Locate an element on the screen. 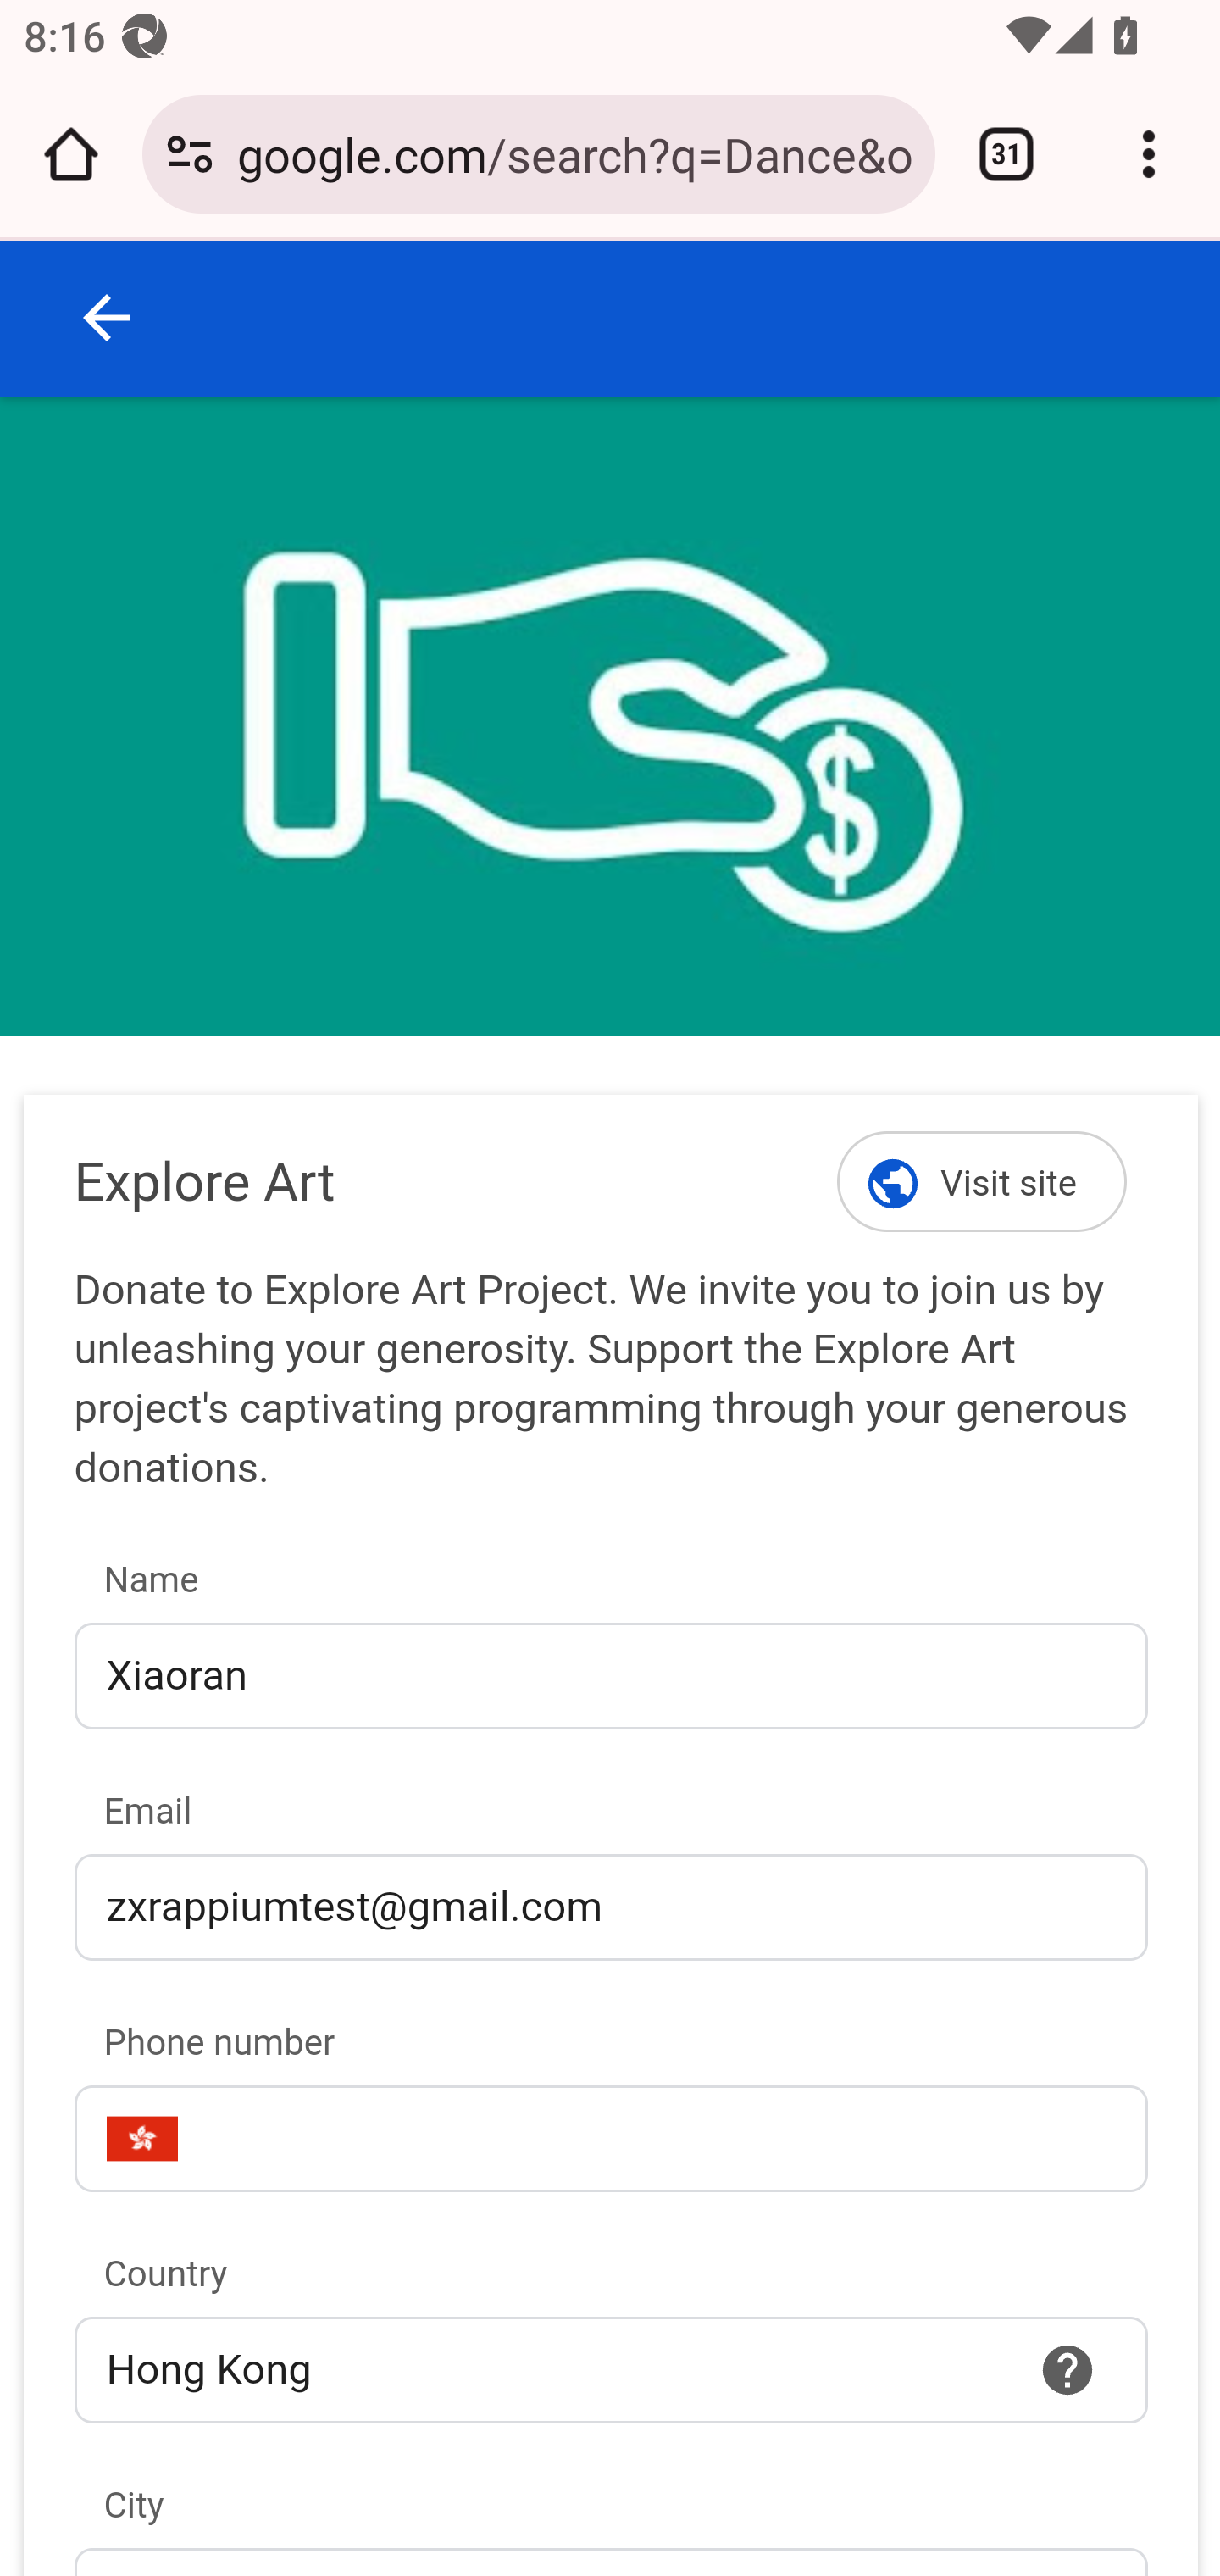 Image resolution: width=1220 pixels, height=2576 pixels. Switch or close tabs is located at coordinates (1006, 154).